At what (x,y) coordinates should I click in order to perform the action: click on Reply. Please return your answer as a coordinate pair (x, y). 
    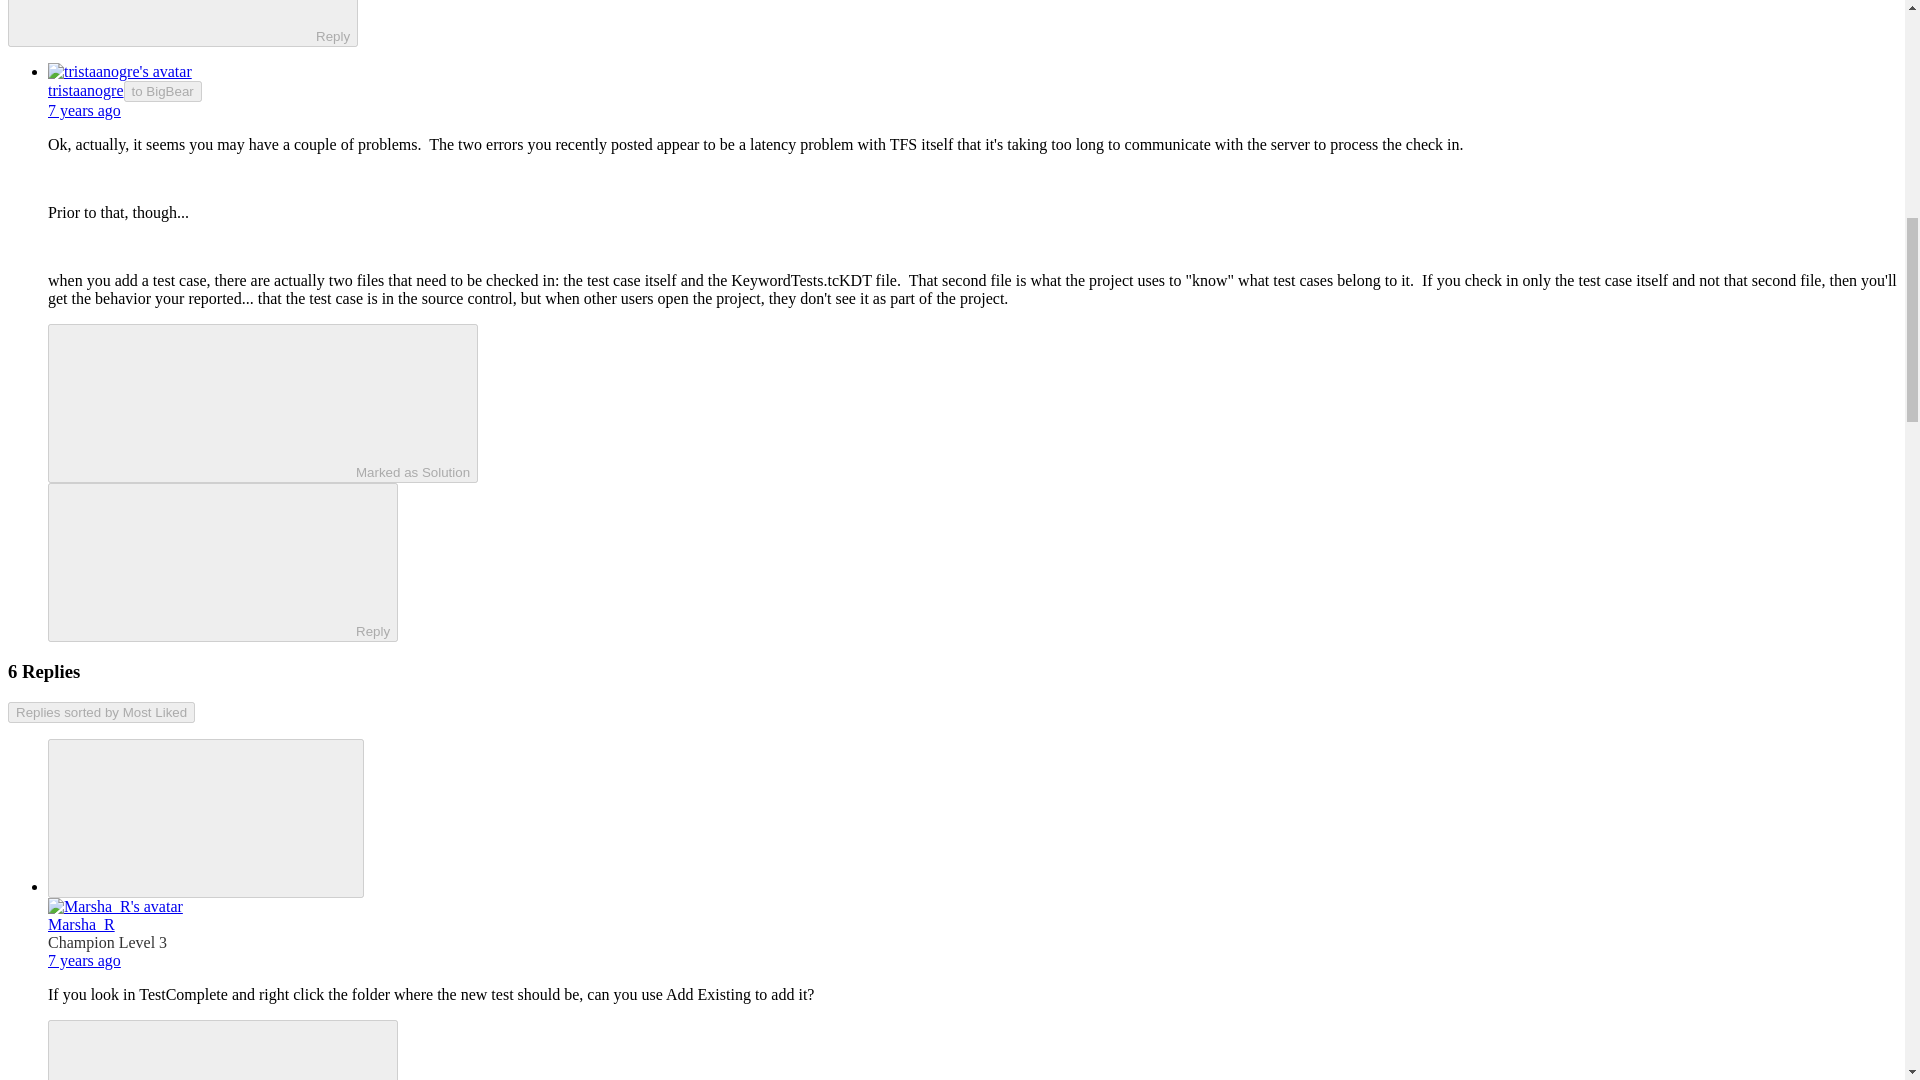
    Looking at the image, I should click on (166, 20).